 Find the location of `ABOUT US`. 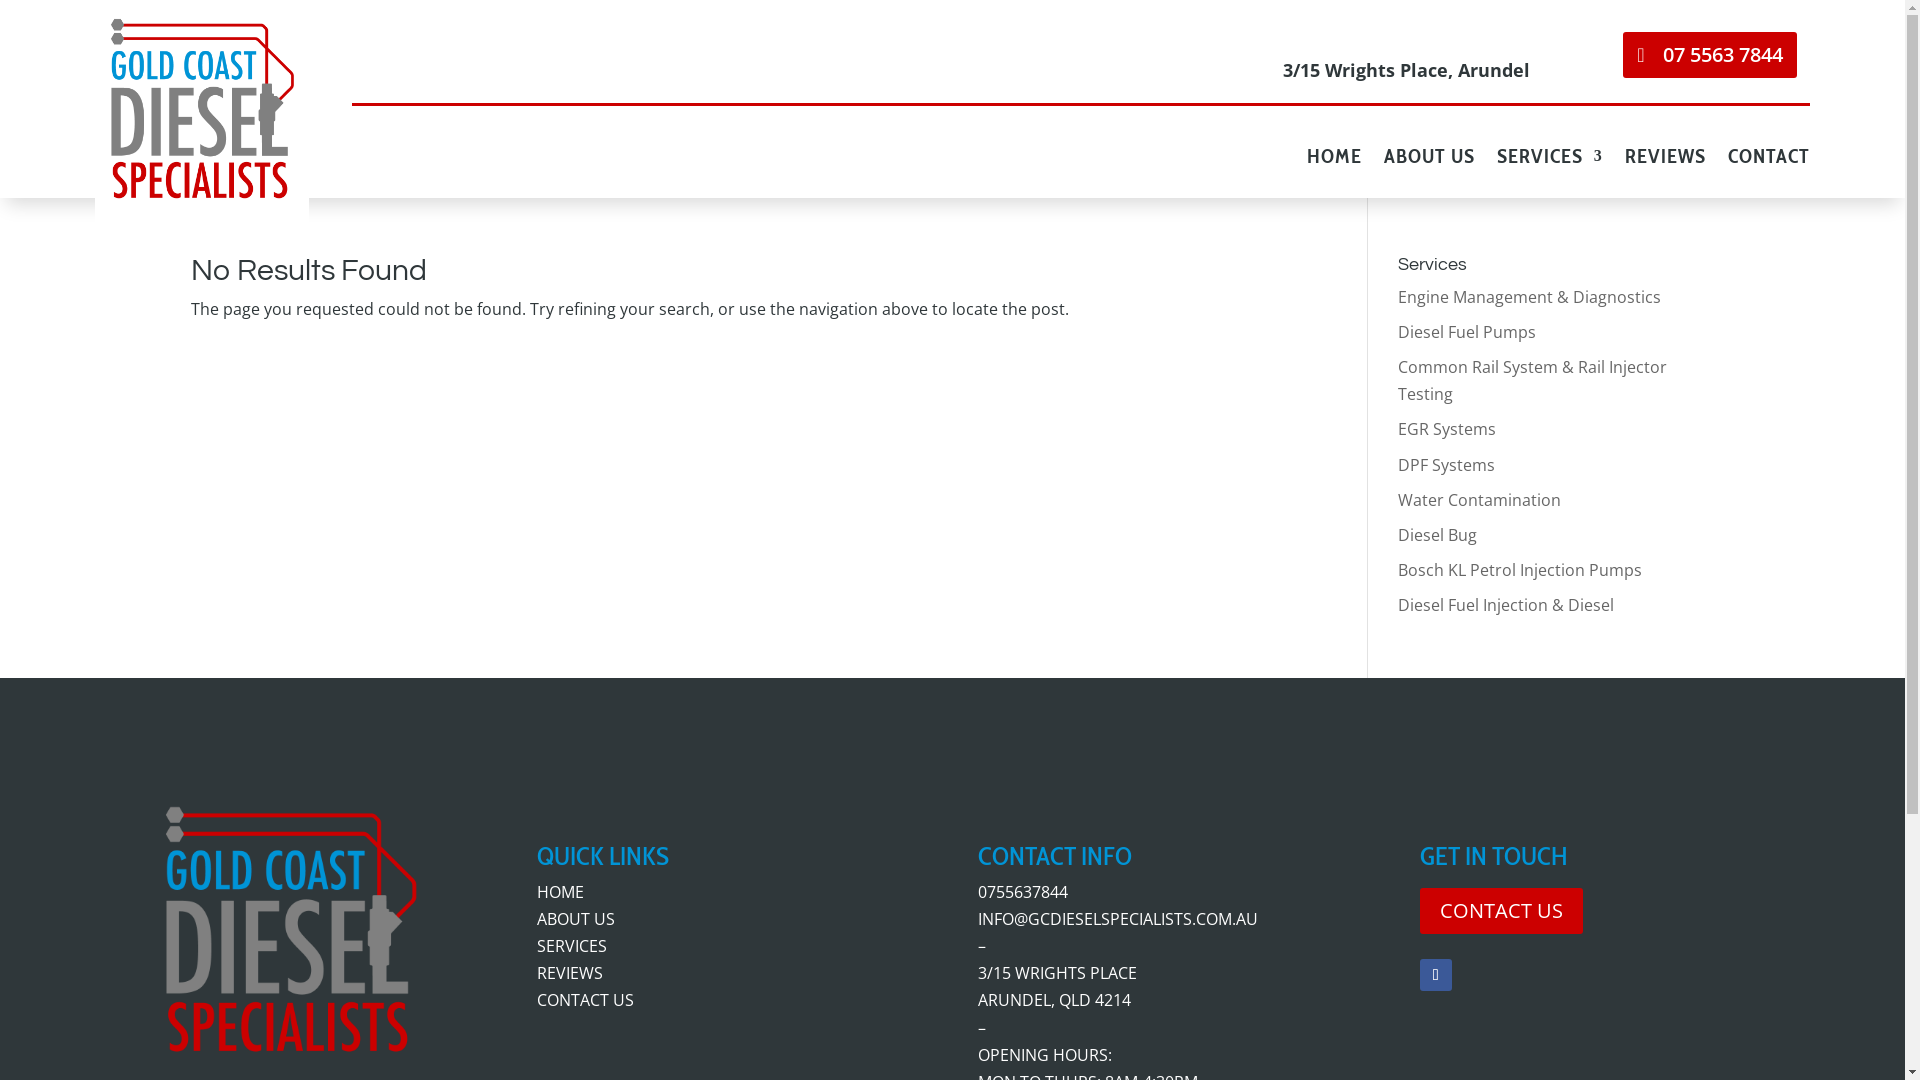

ABOUT US is located at coordinates (576, 919).